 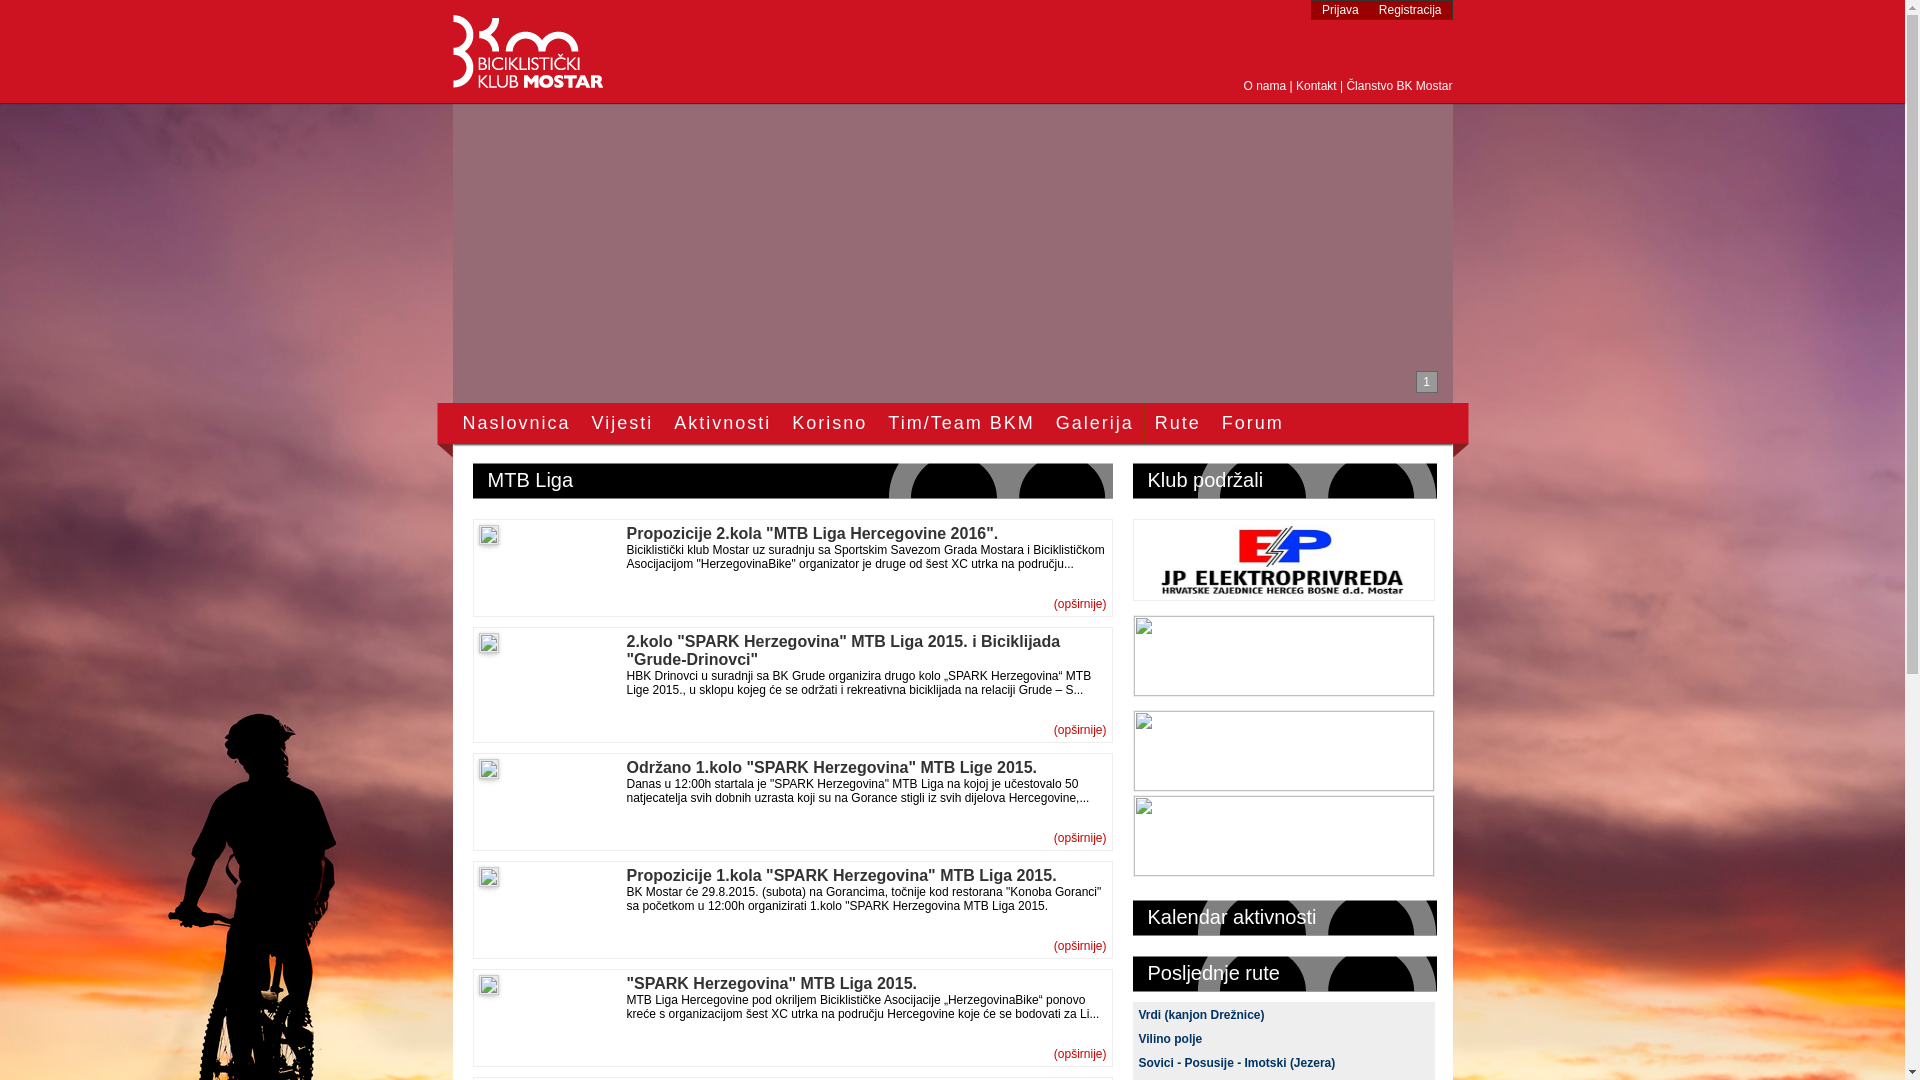 What do you see at coordinates (772, 984) in the screenshot?
I see `"SPARK Herzegovina" MTB Liga 2015.` at bounding box center [772, 984].